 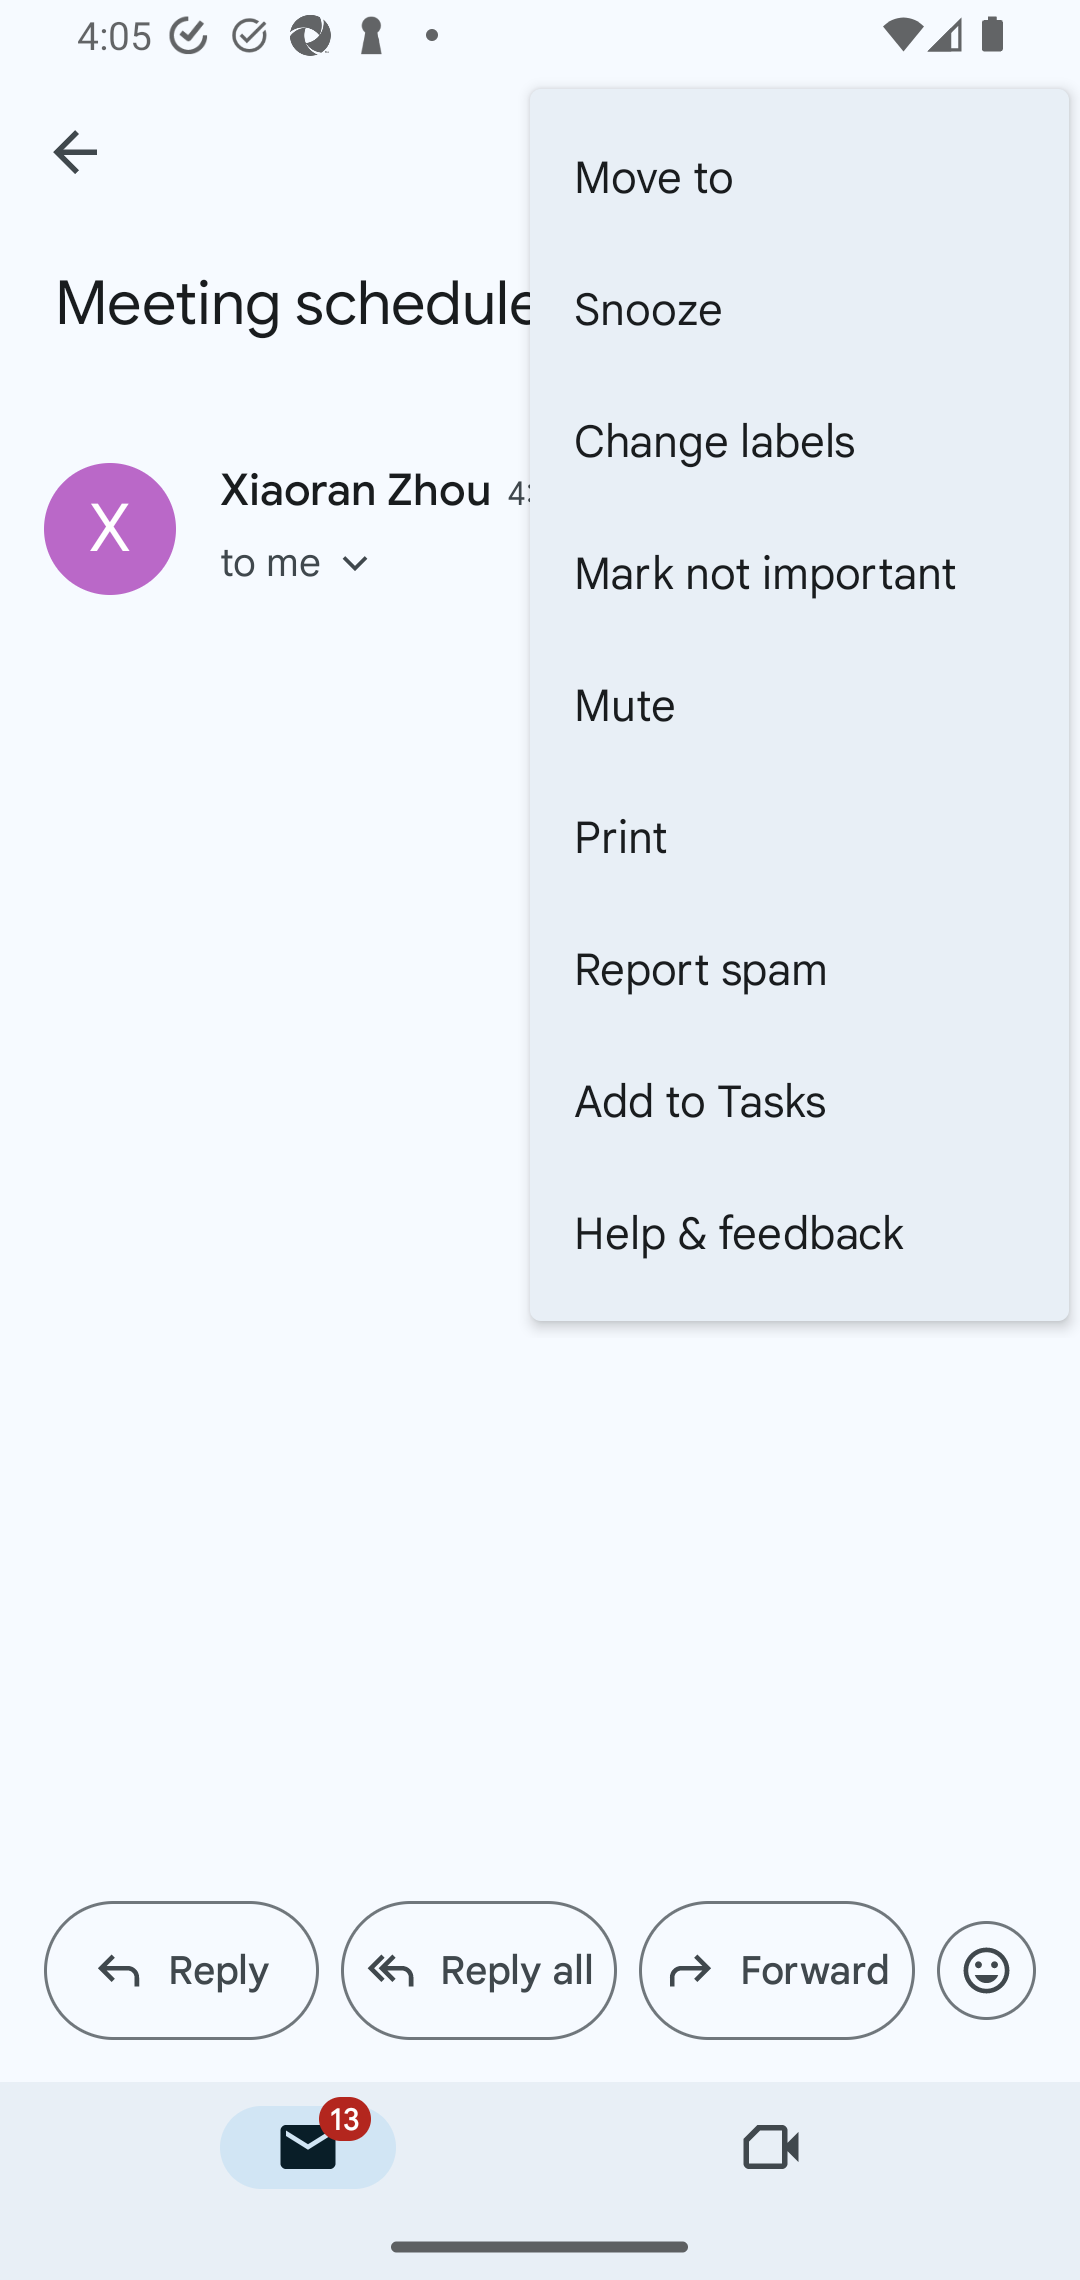 I want to click on Mute, so click(x=800, y=704).